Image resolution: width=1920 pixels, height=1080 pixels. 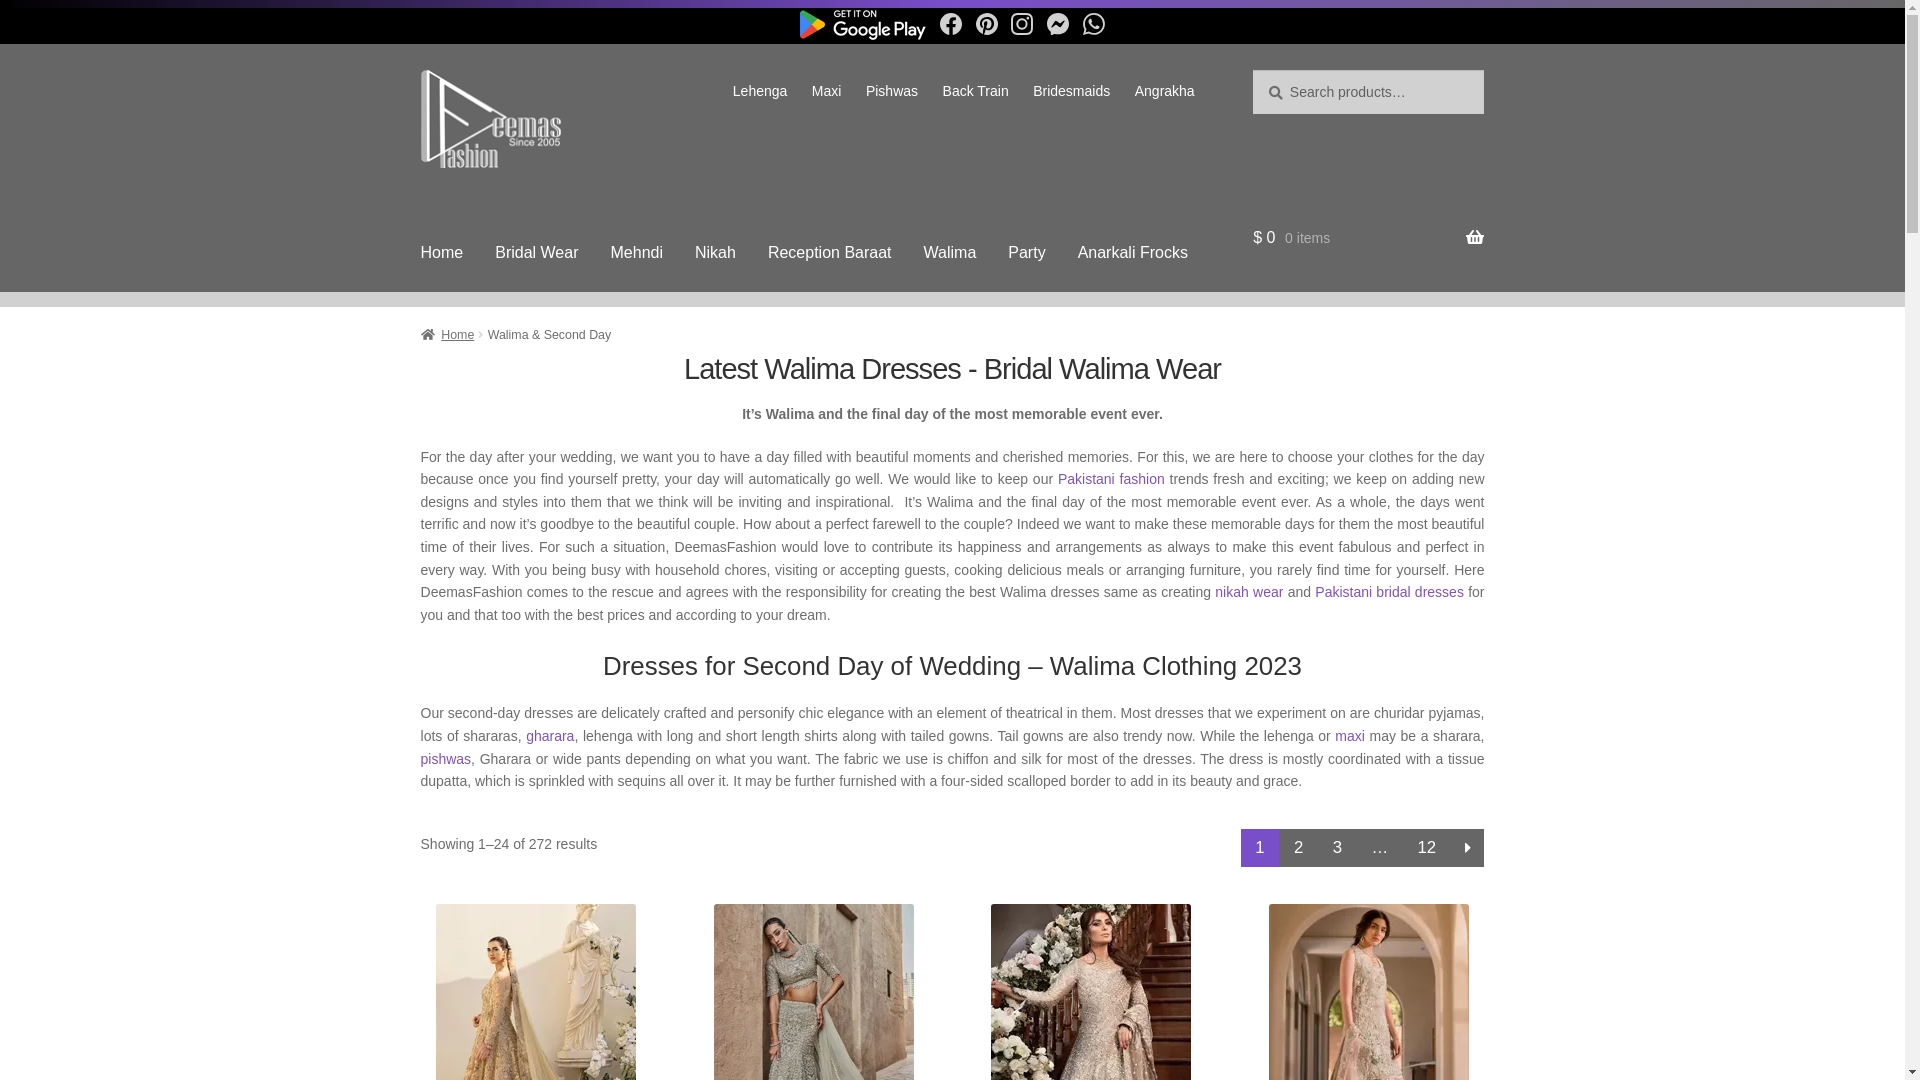 I want to click on Search, so click(x=1252, y=70).